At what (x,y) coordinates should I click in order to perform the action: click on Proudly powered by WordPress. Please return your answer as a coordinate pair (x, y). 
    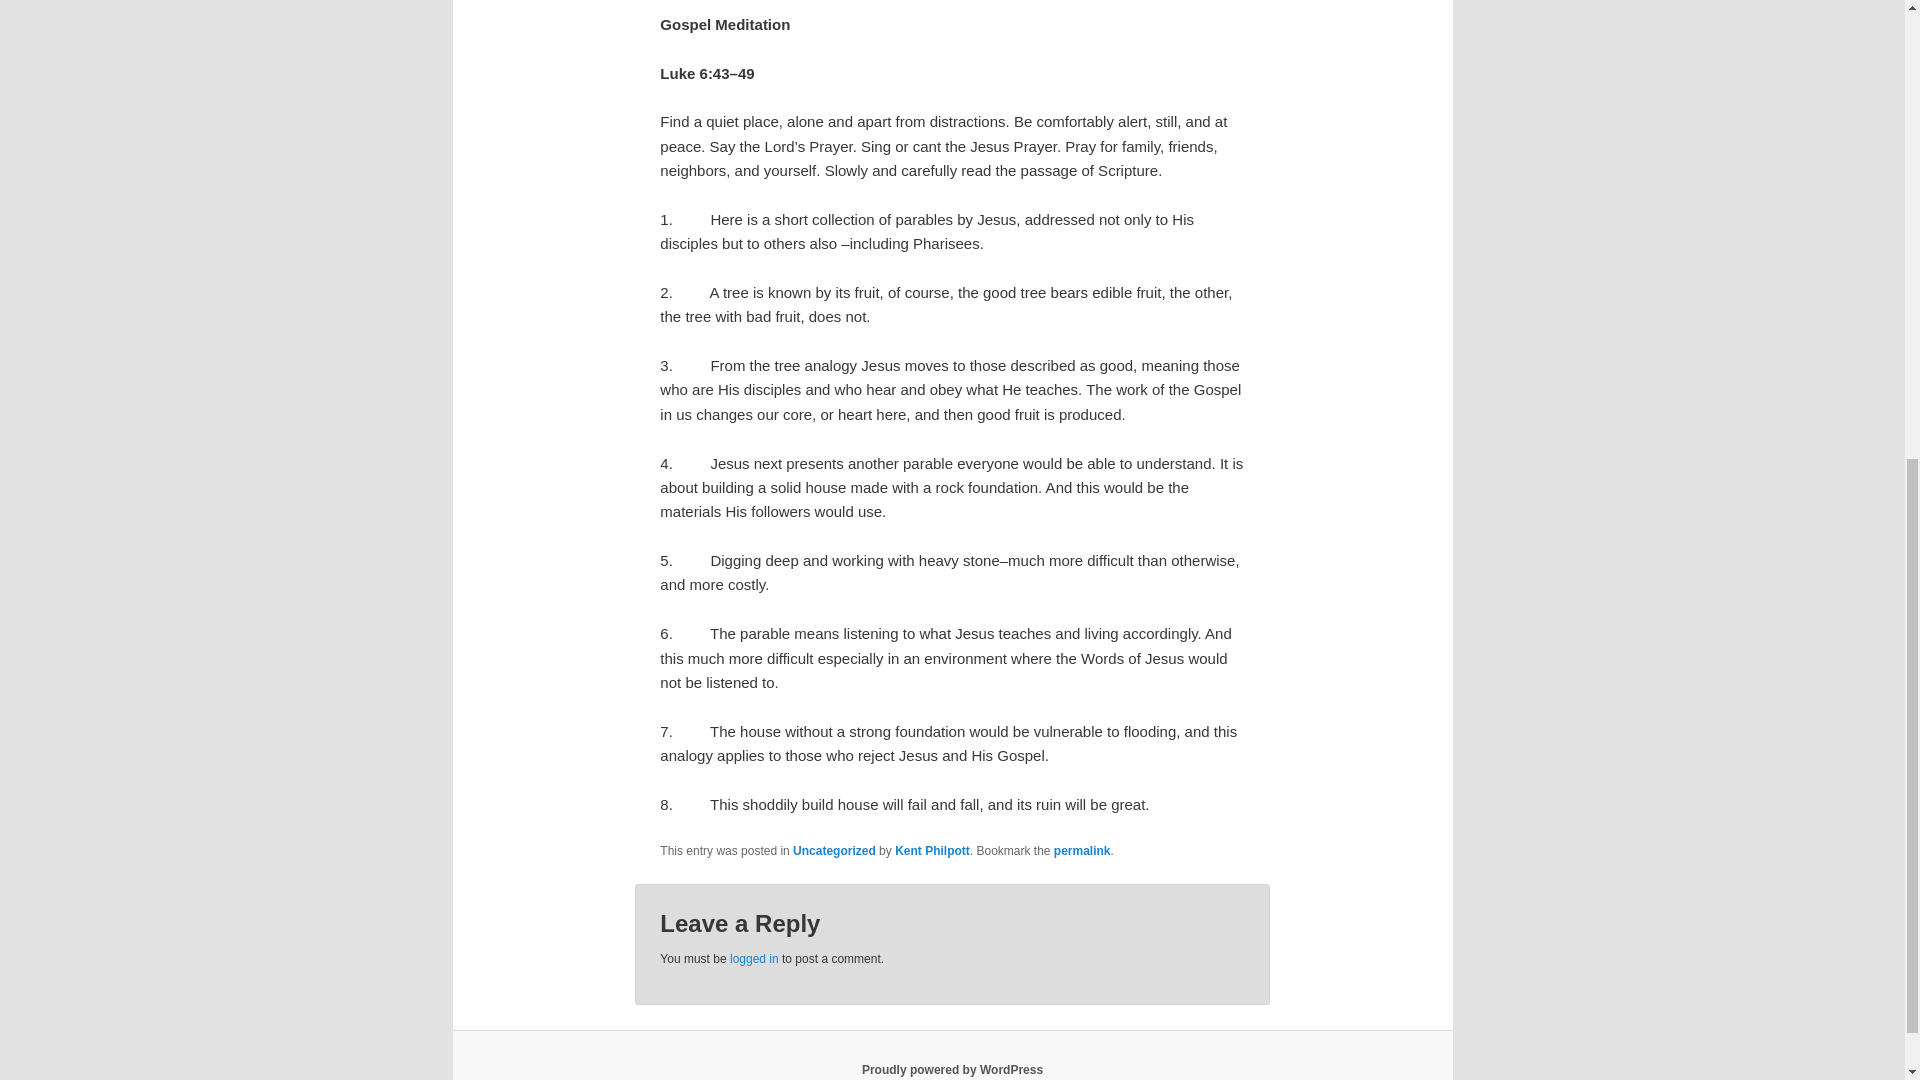
    Looking at the image, I should click on (952, 1069).